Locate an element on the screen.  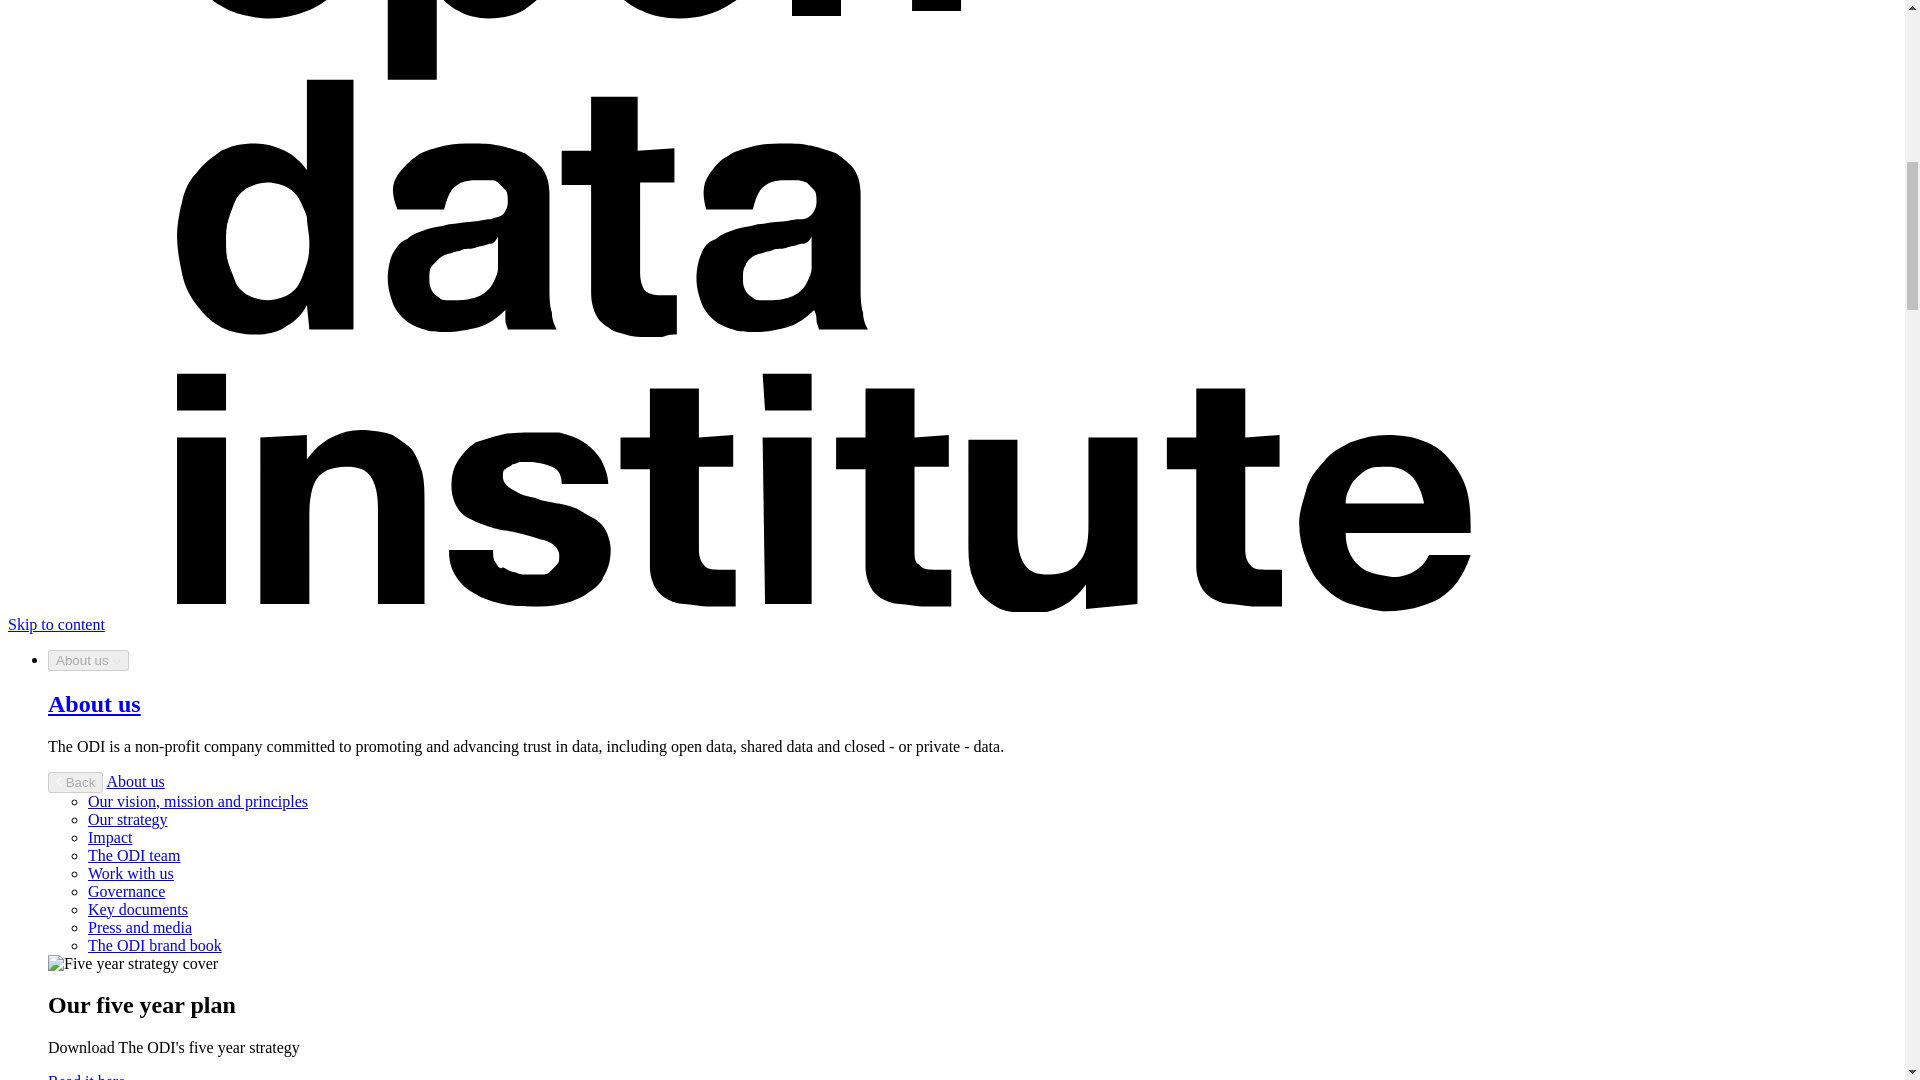
About us is located at coordinates (94, 704).